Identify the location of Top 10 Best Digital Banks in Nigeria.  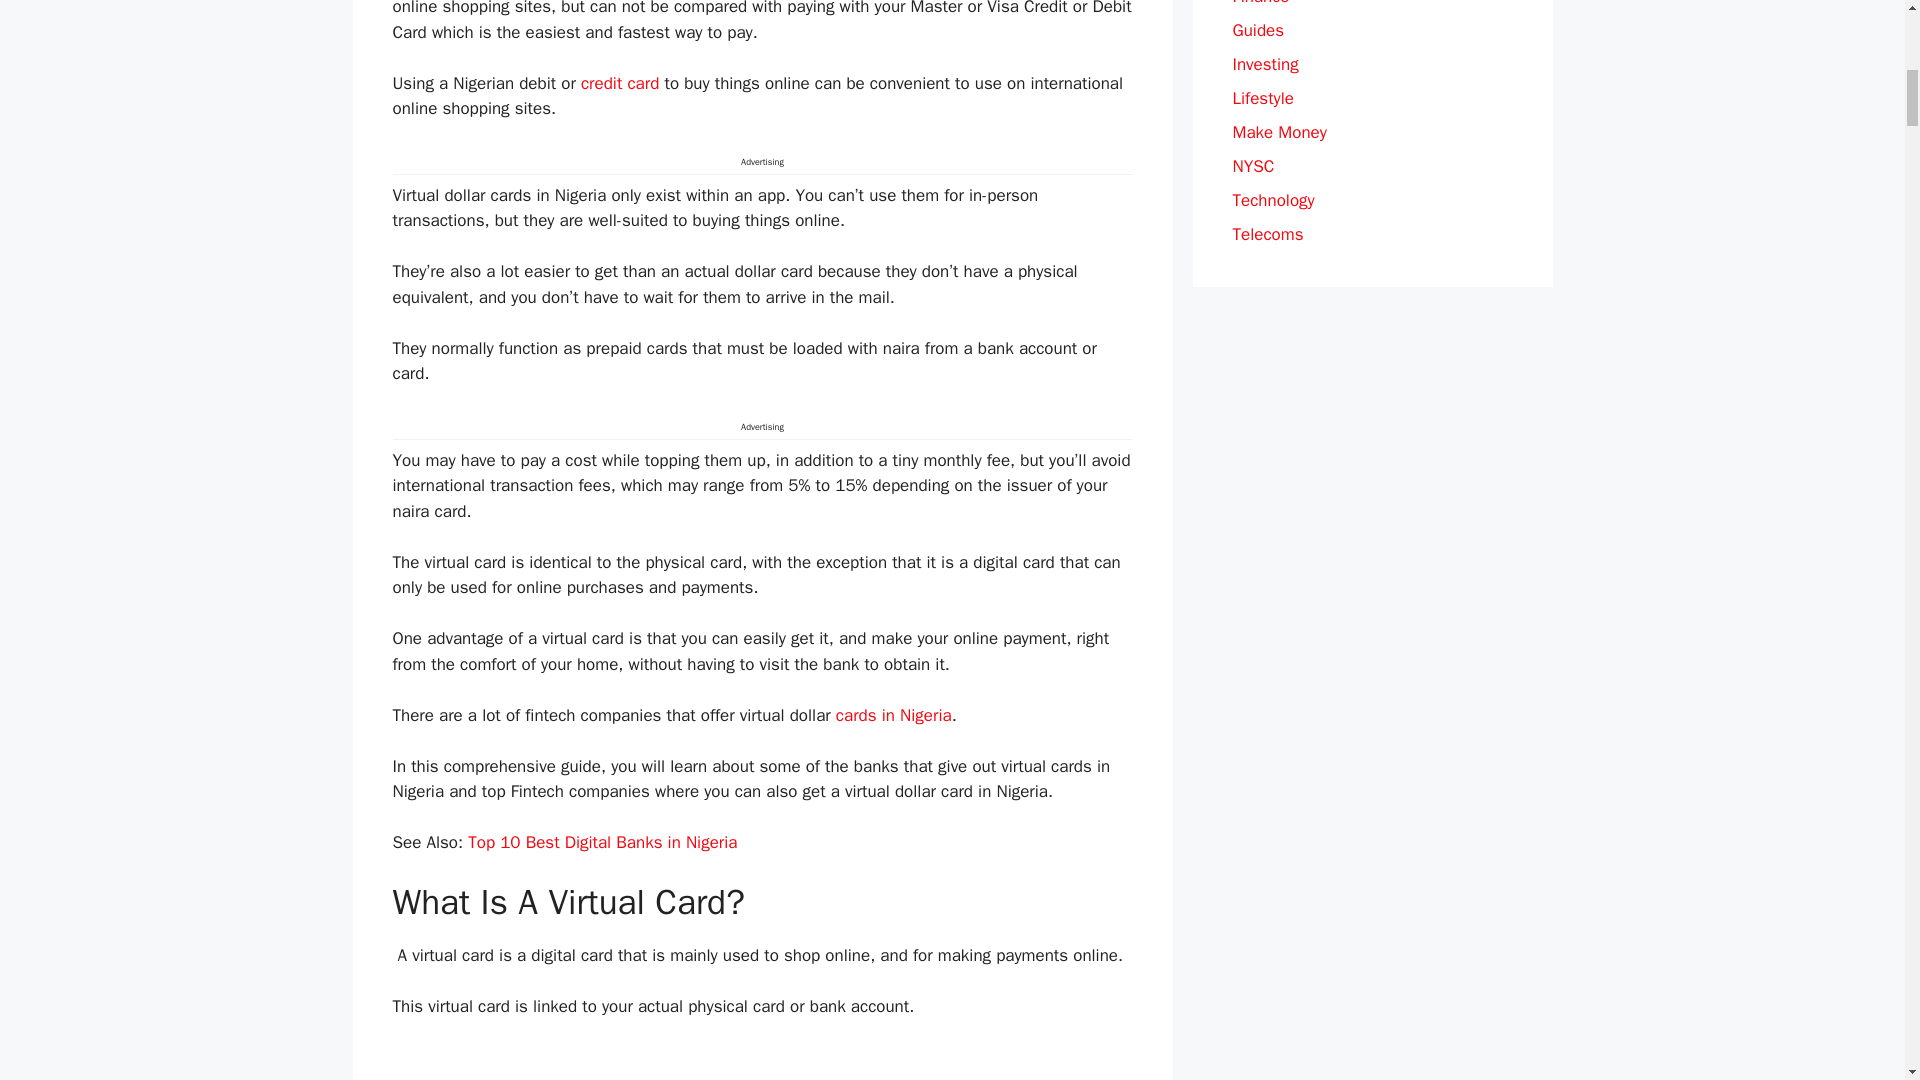
(602, 842).